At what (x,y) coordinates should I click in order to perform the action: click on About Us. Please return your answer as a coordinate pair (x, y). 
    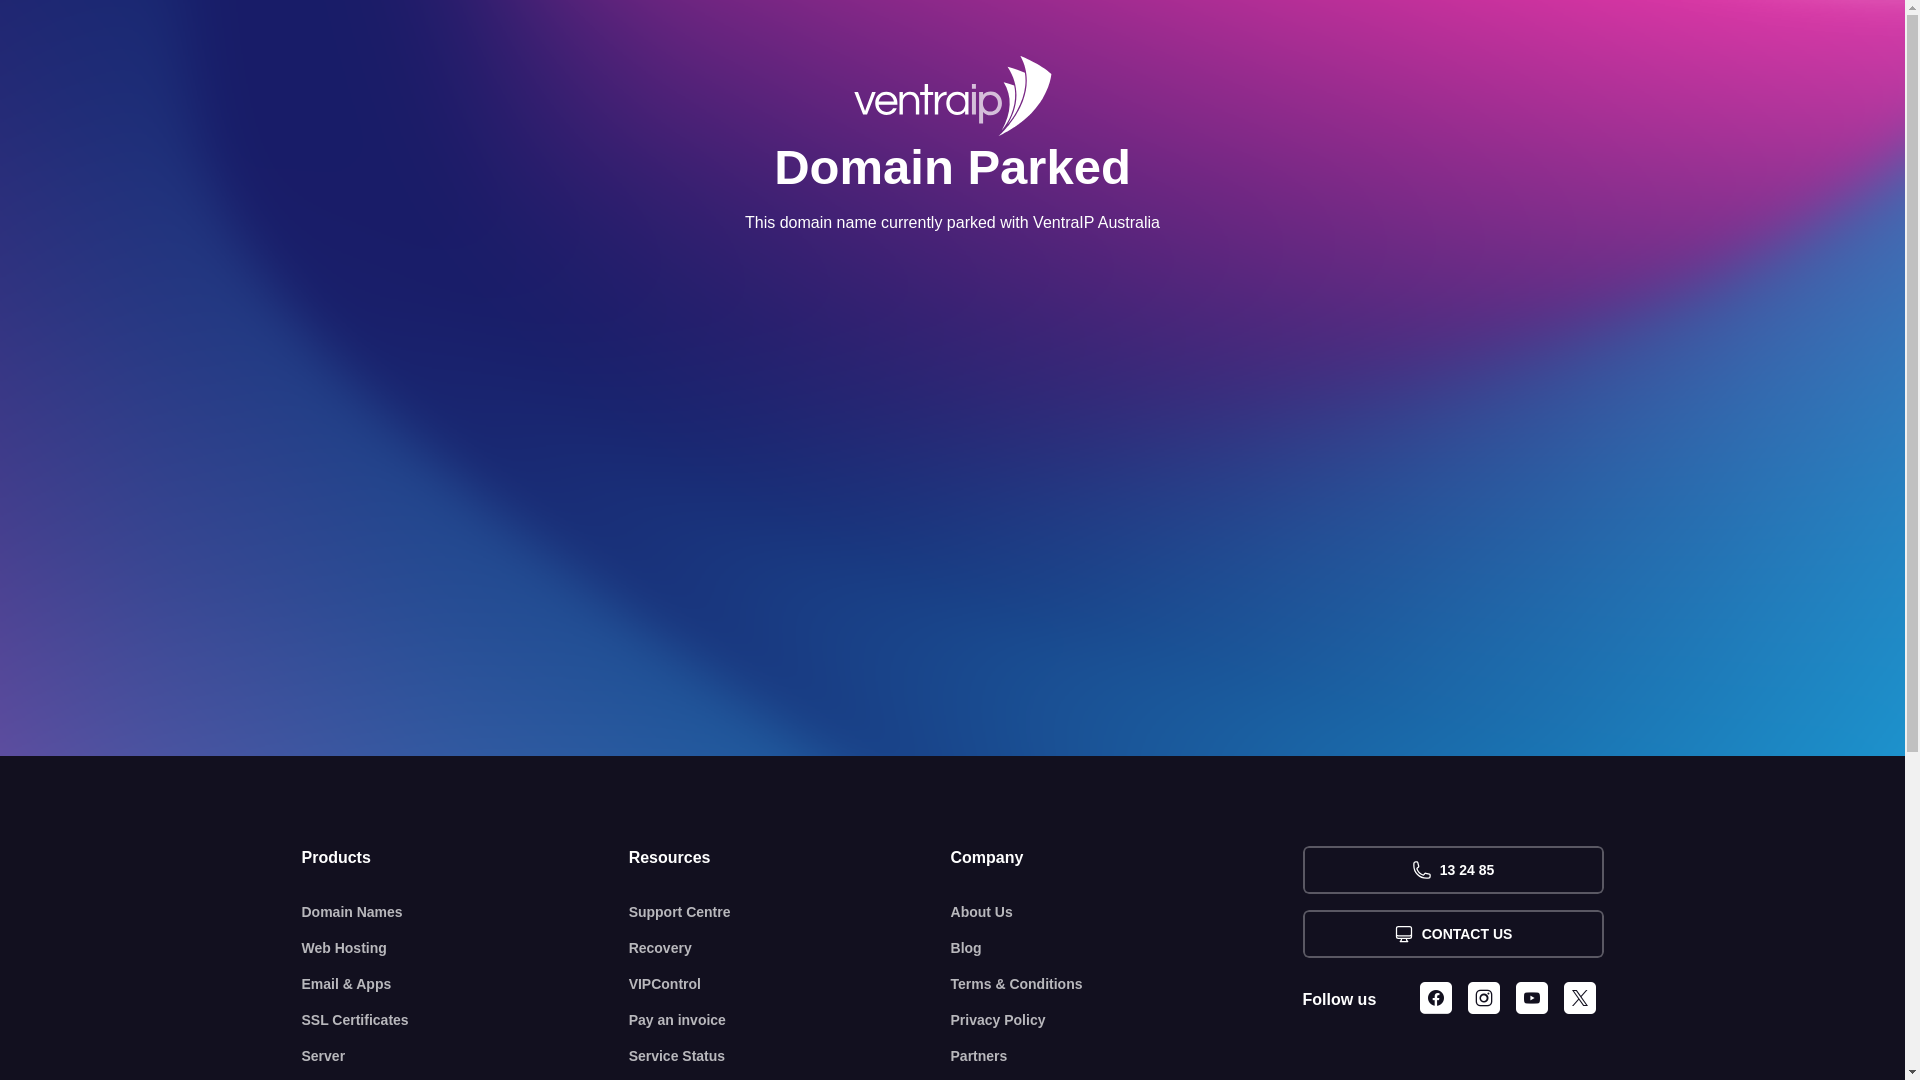
    Looking at the image, I should click on (1127, 912).